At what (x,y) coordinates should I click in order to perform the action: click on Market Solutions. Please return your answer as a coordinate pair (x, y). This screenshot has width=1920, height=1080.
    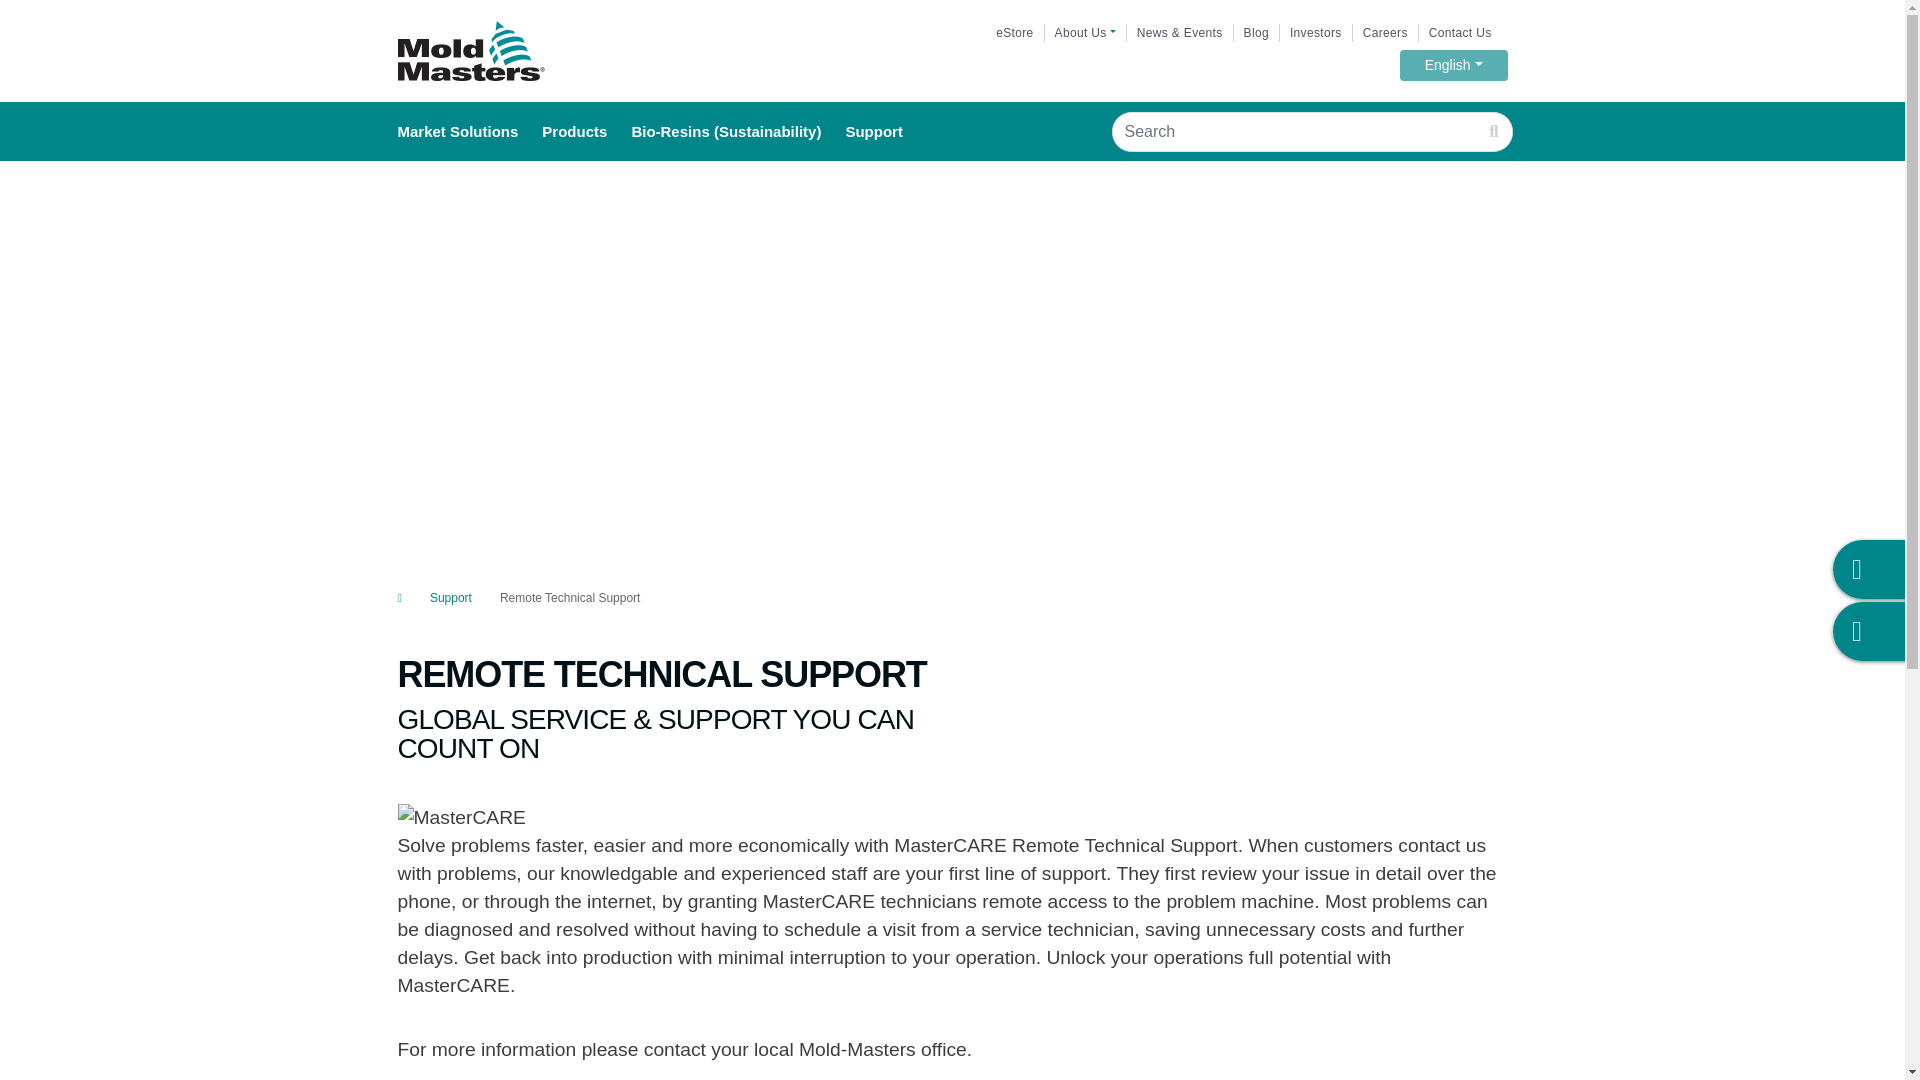
    Looking at the image, I should click on (470, 130).